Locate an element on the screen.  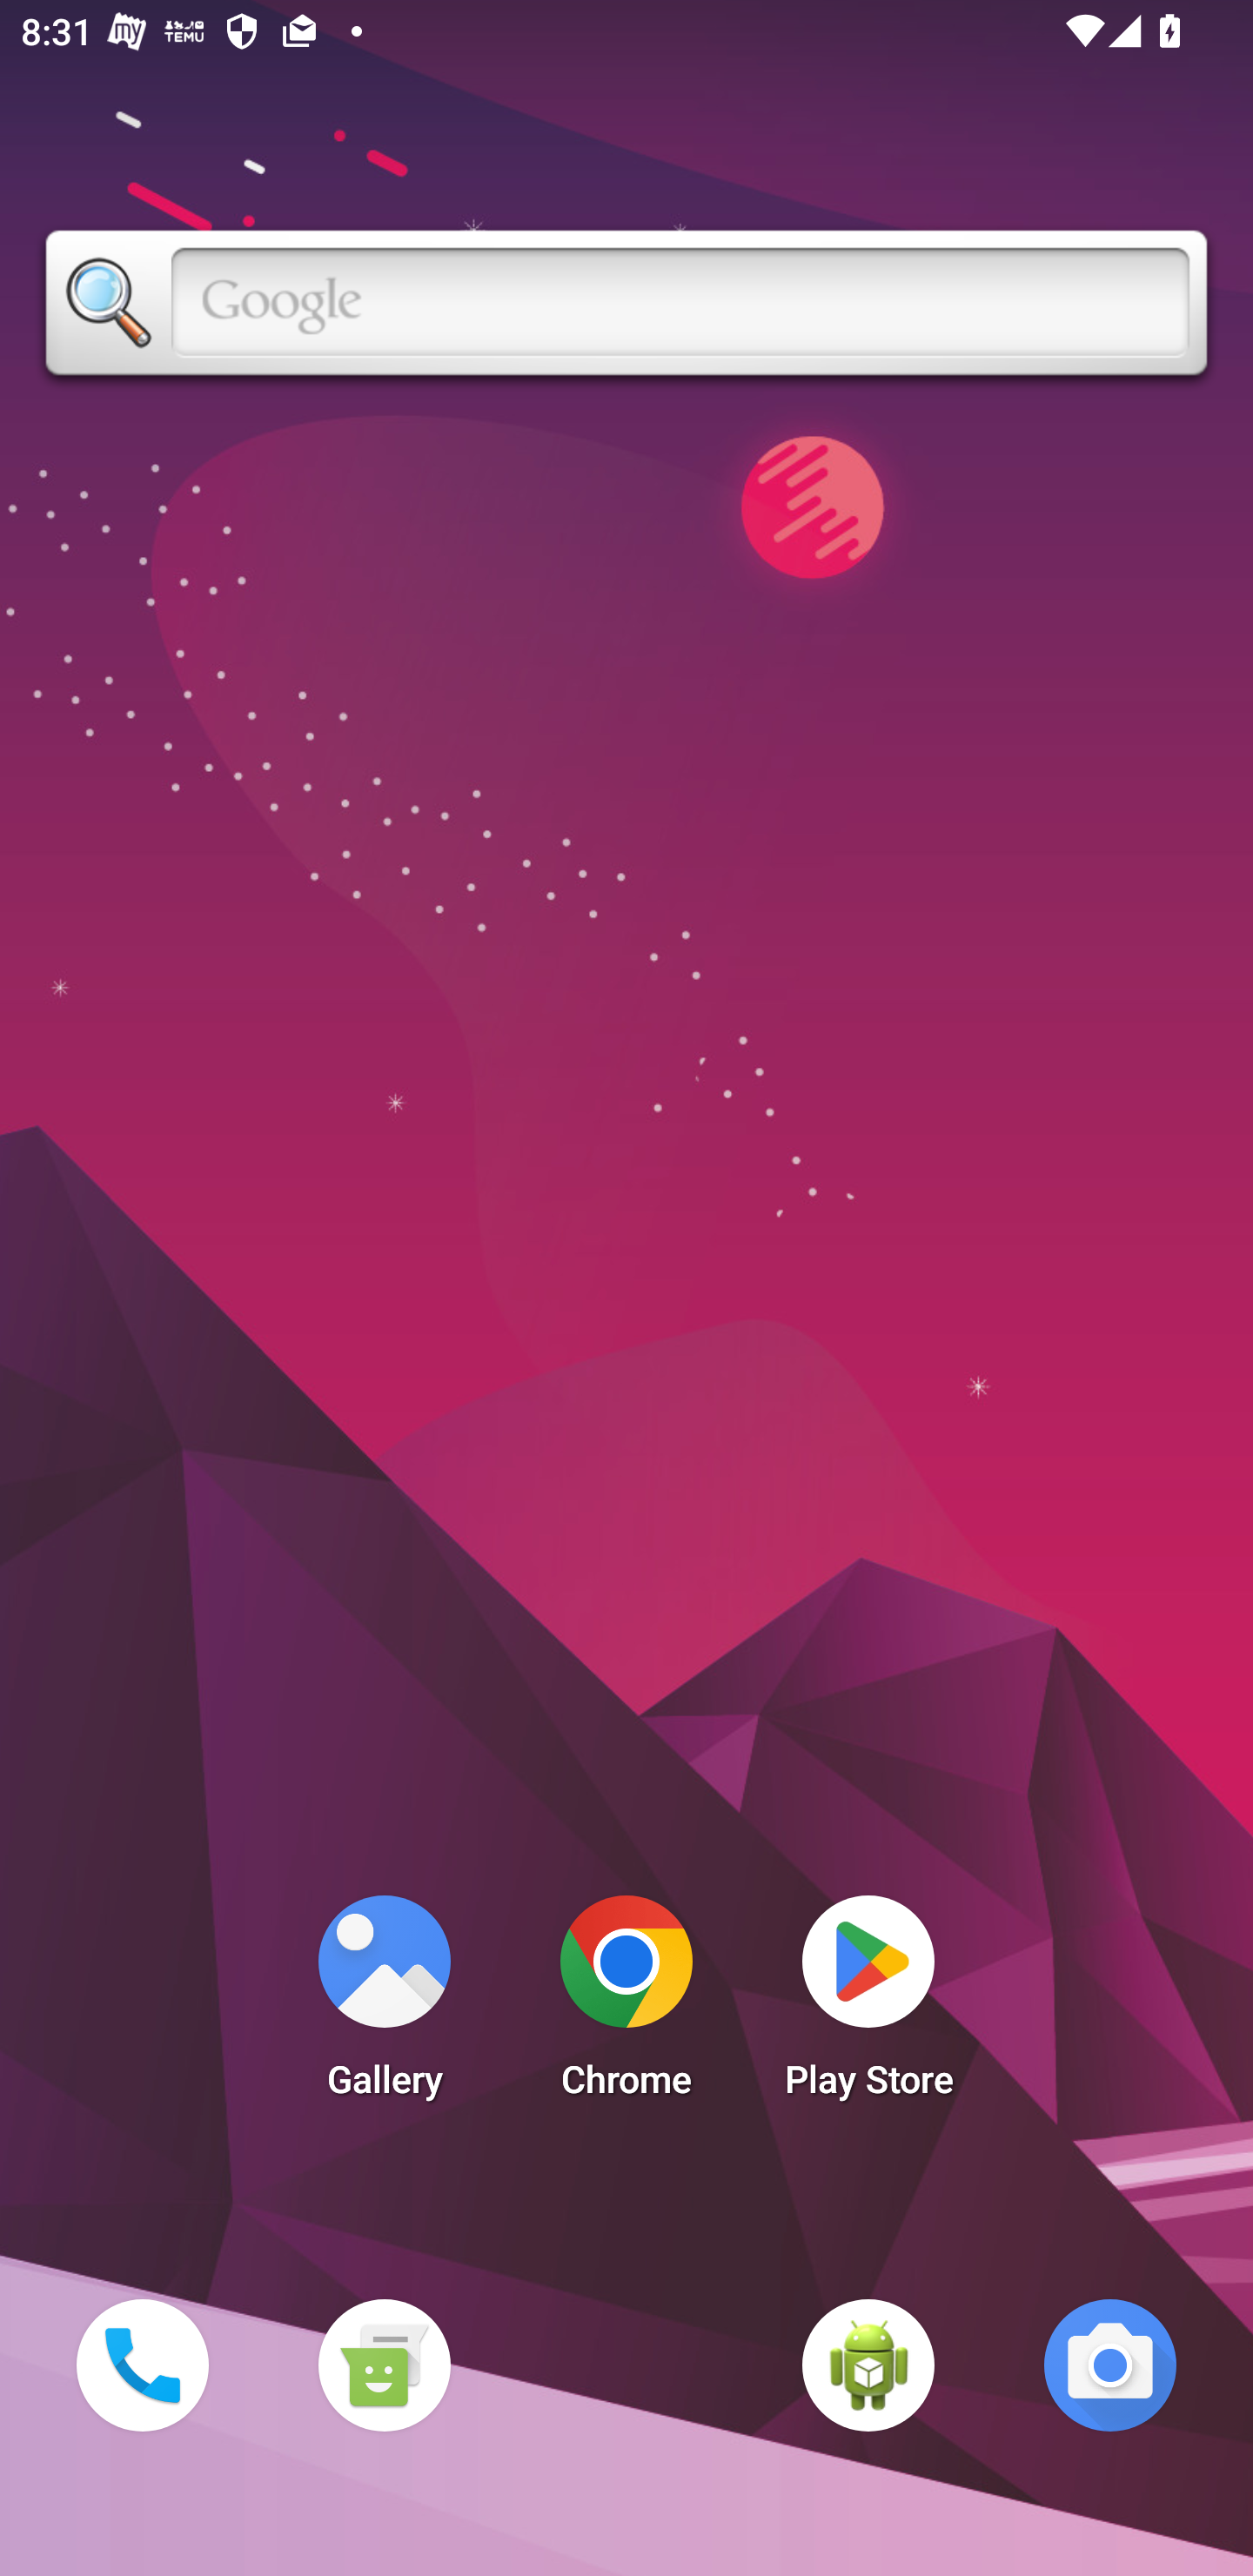
Gallery is located at coordinates (384, 2005).